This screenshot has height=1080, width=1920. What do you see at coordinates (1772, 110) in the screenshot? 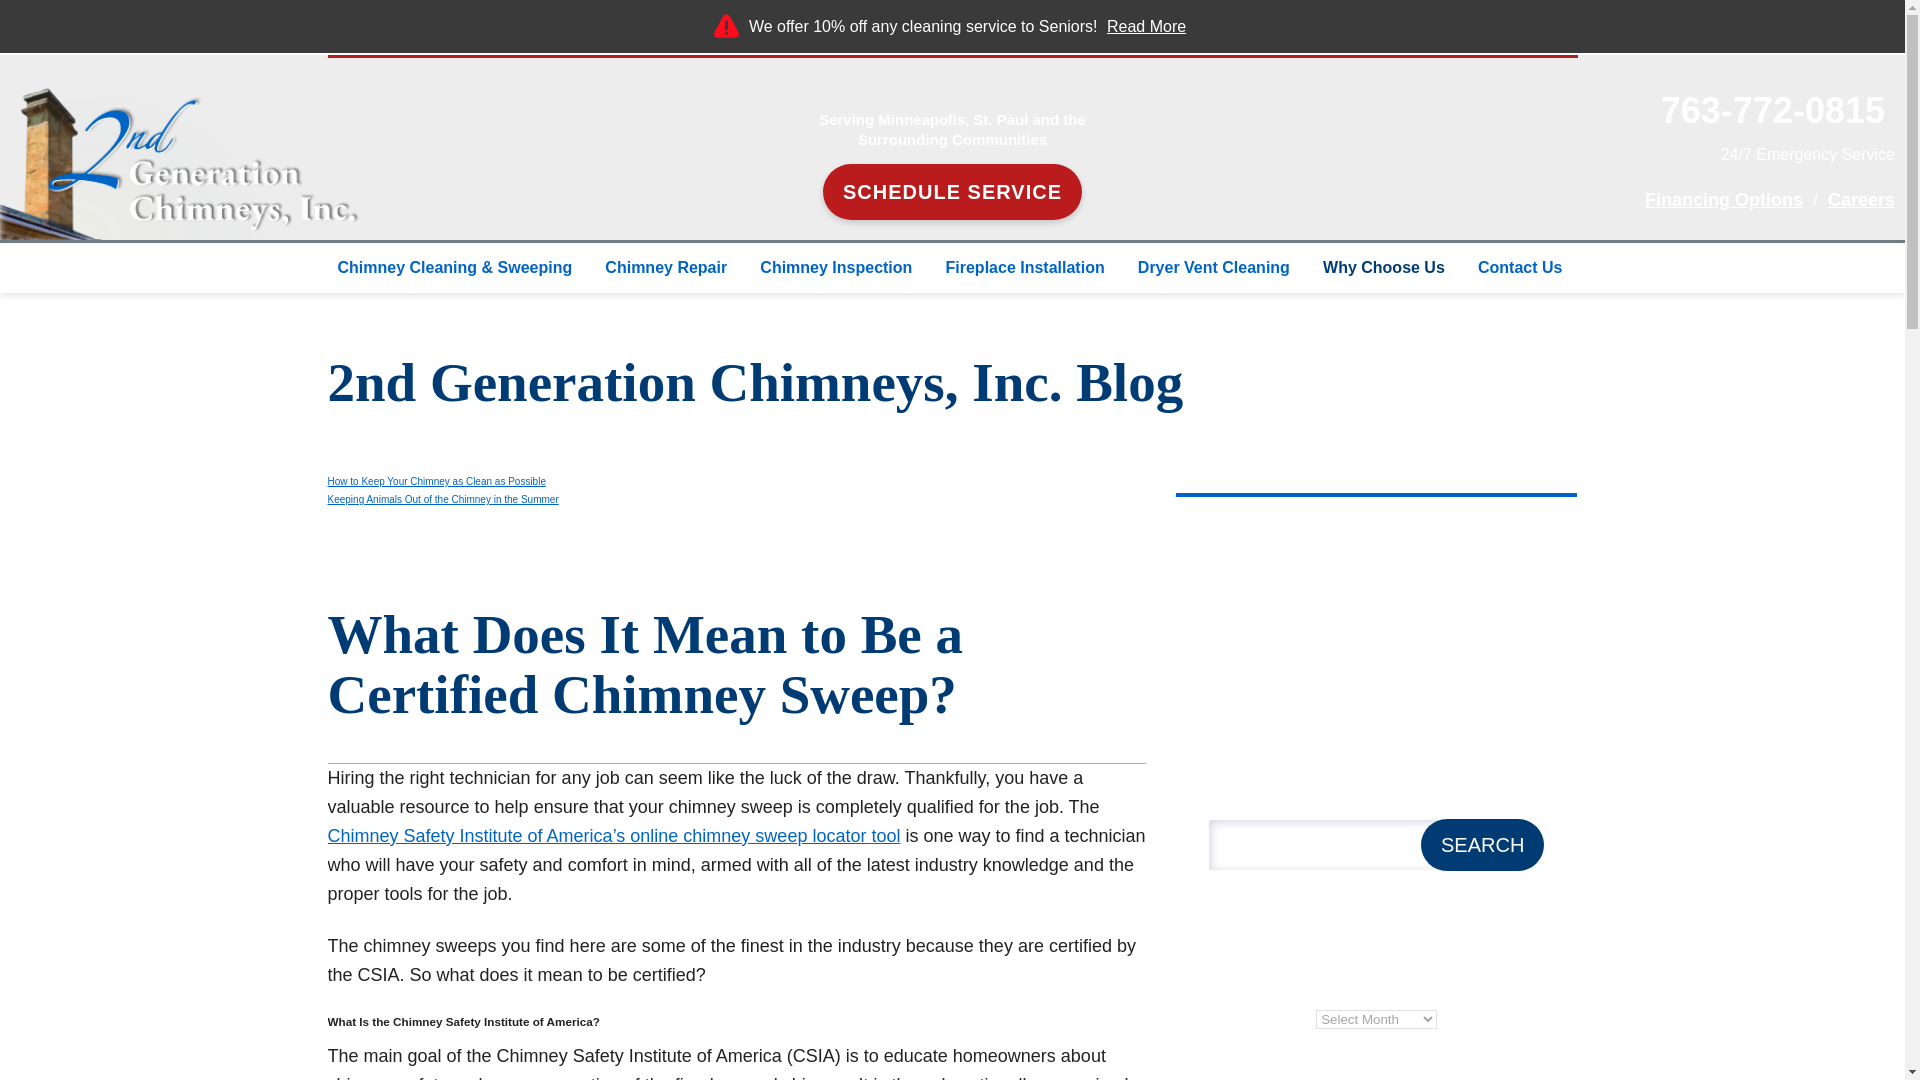
I see `763-772-0815` at bounding box center [1772, 110].